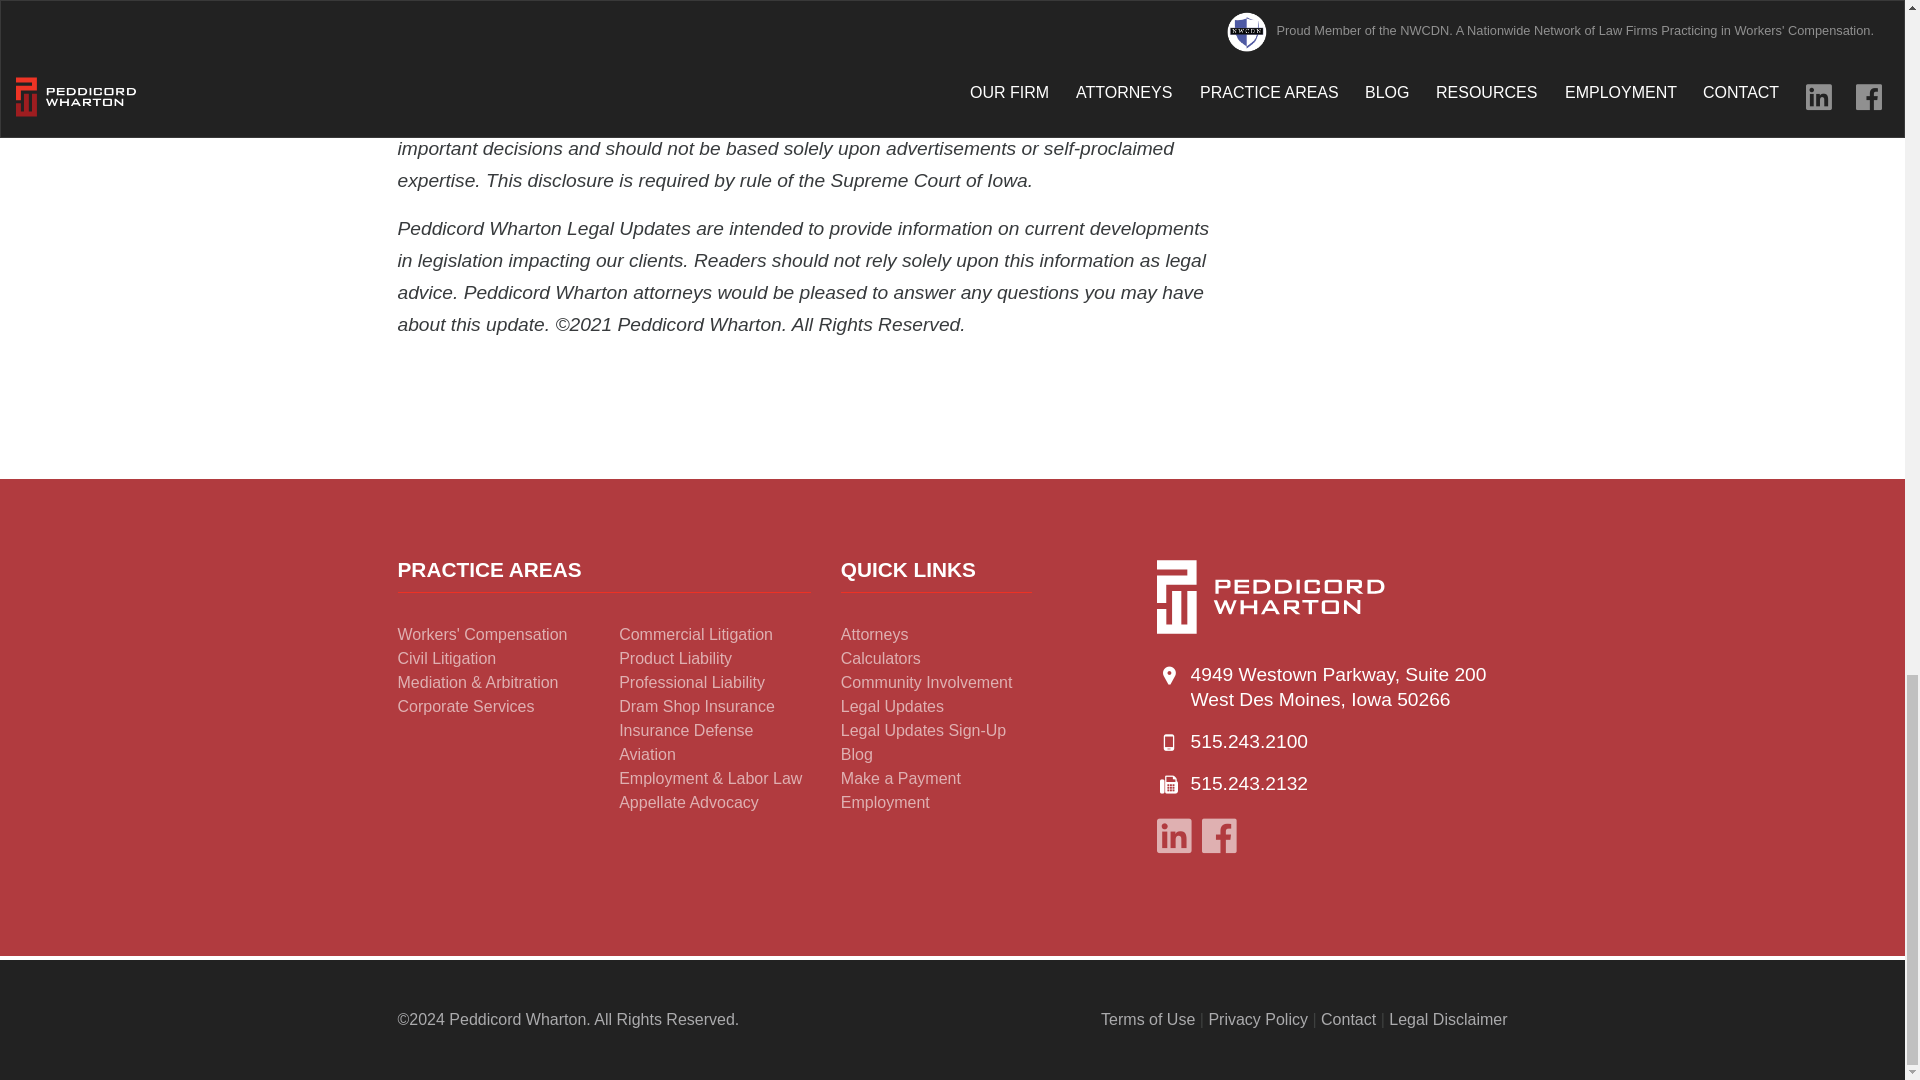 This screenshot has width=1920, height=1080. Describe the element at coordinates (926, 682) in the screenshot. I see `Community Involvement` at that location.